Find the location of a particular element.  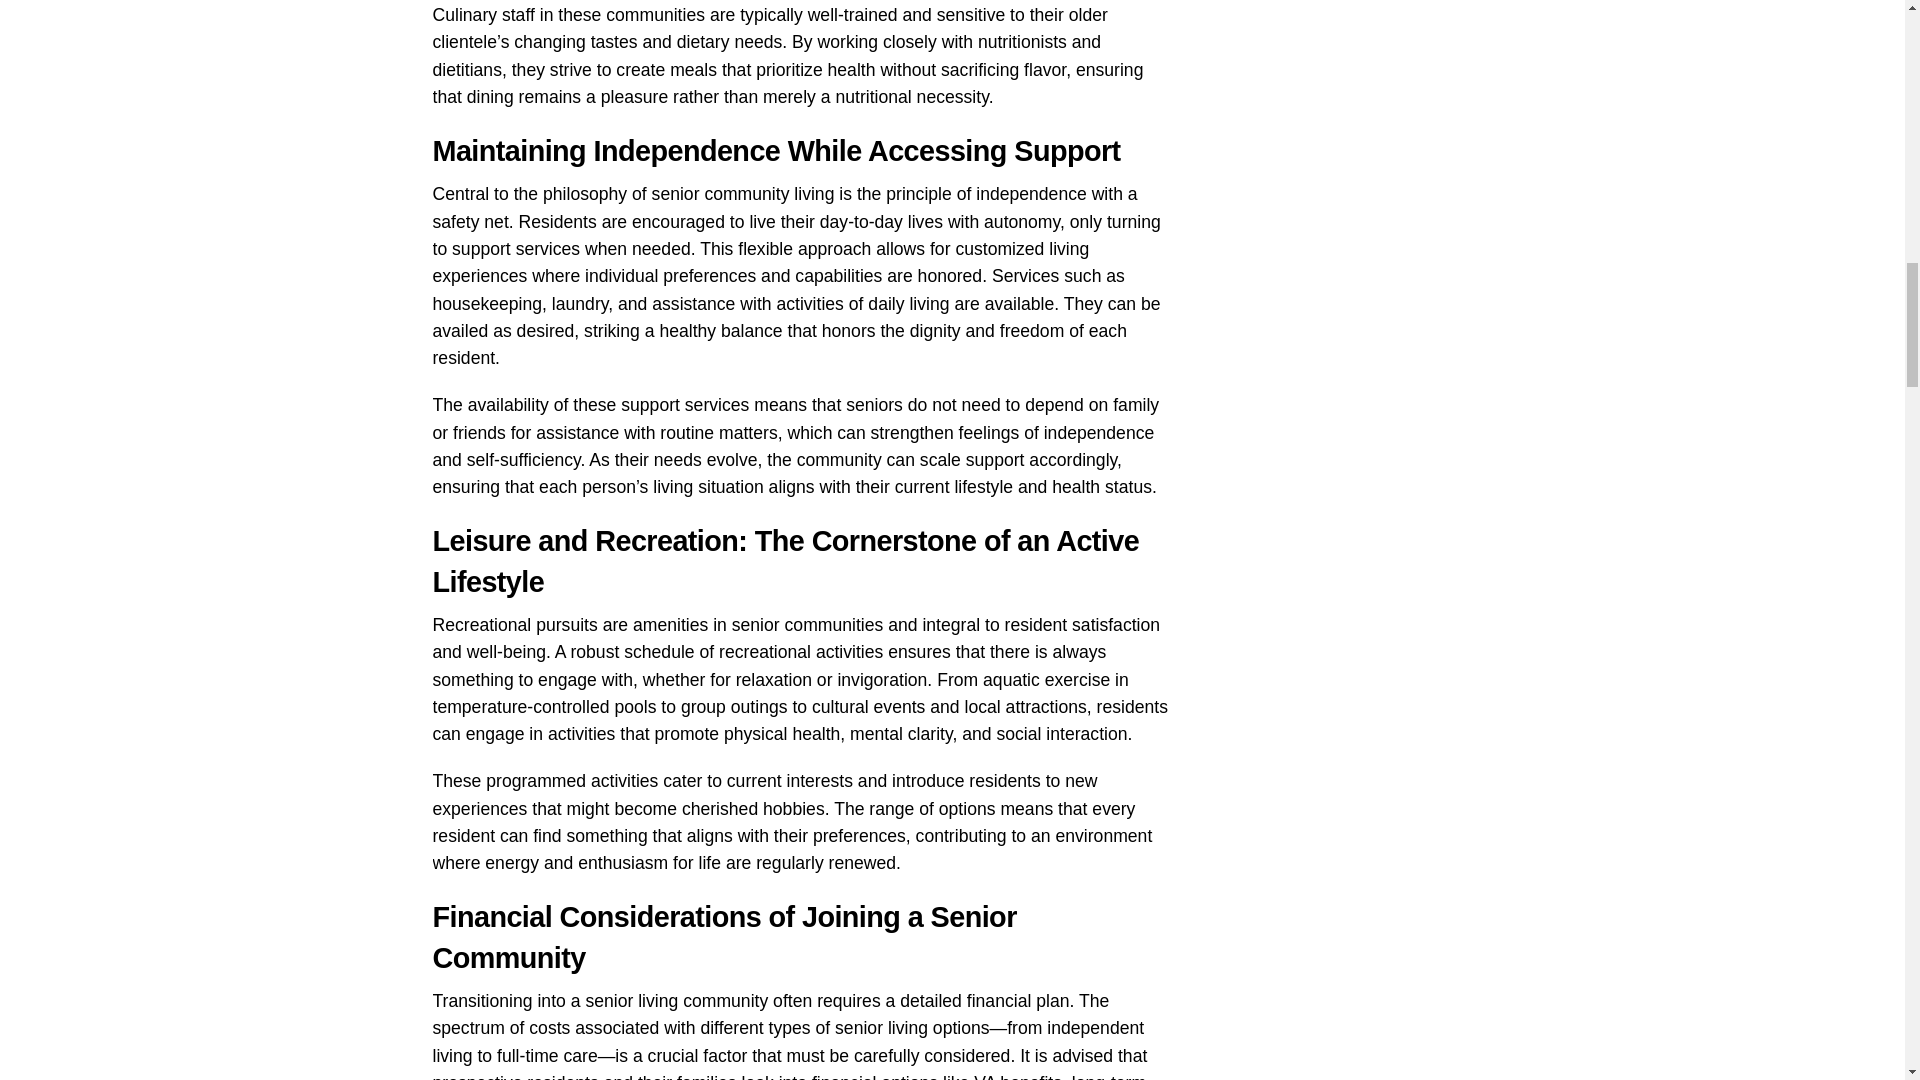

VA benefits is located at coordinates (1017, 1076).